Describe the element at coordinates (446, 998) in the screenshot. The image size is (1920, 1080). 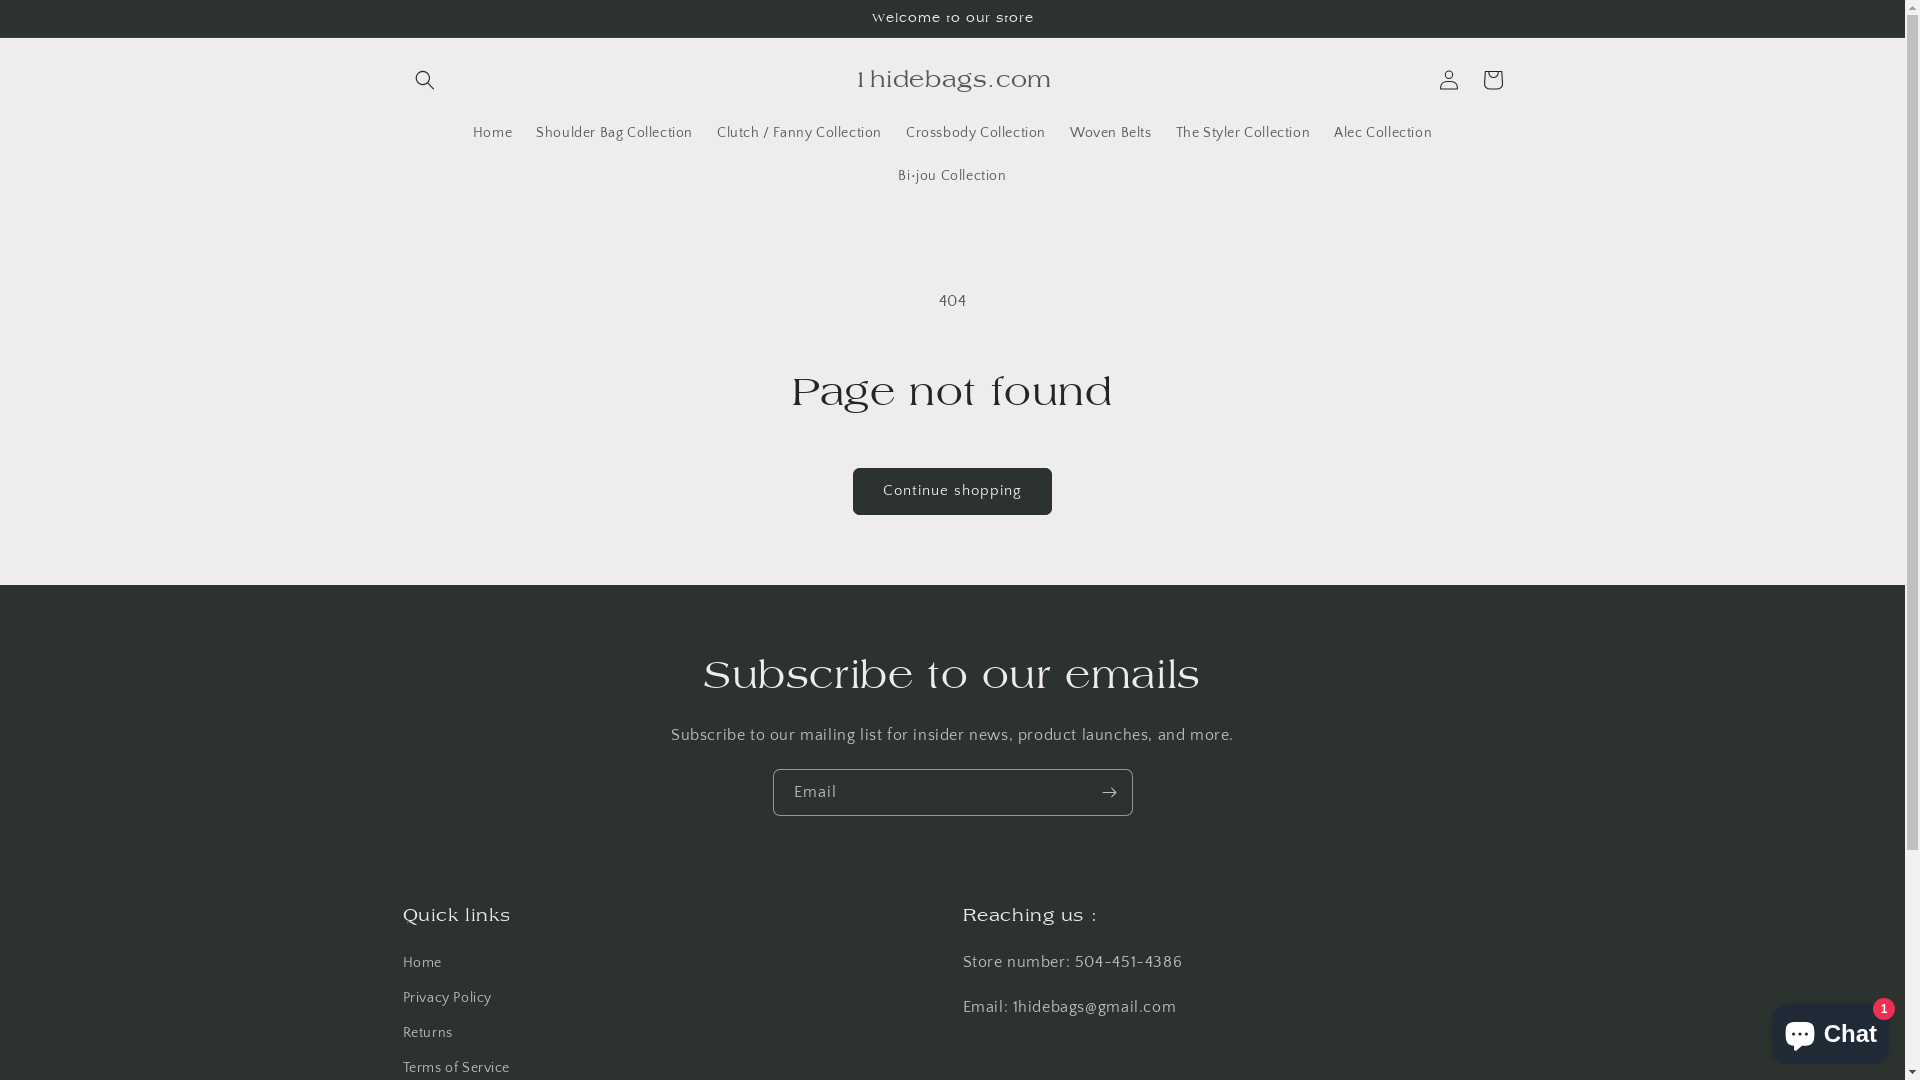
I see `Privacy Policy` at that location.